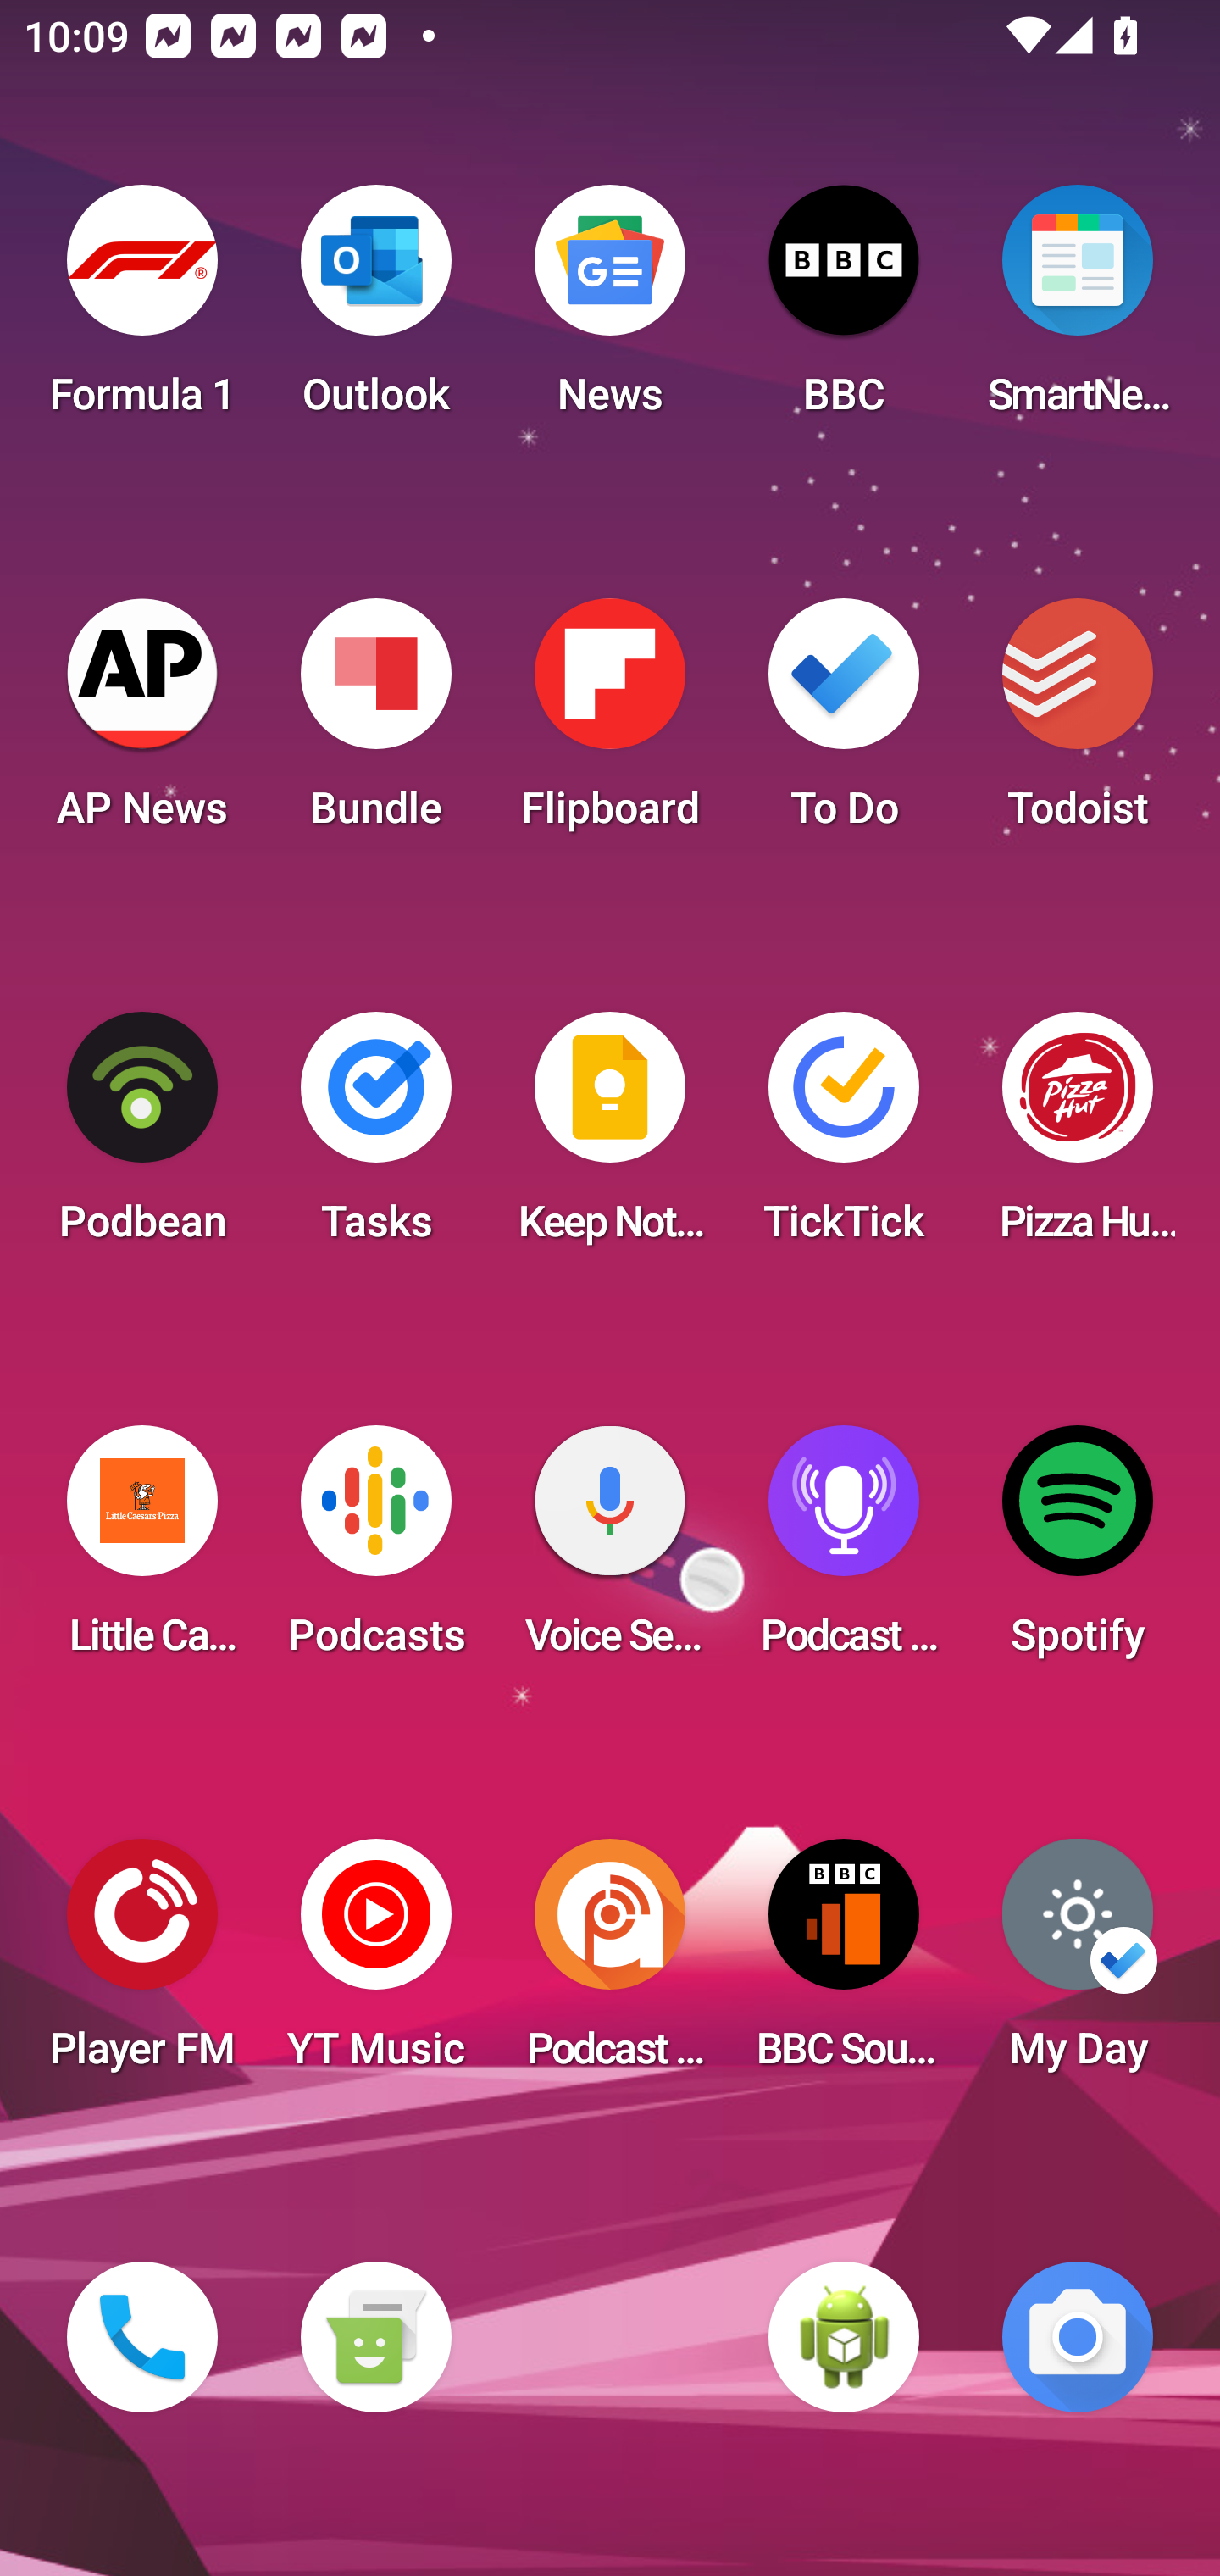 The image size is (1220, 2576). I want to click on News, so click(610, 310).